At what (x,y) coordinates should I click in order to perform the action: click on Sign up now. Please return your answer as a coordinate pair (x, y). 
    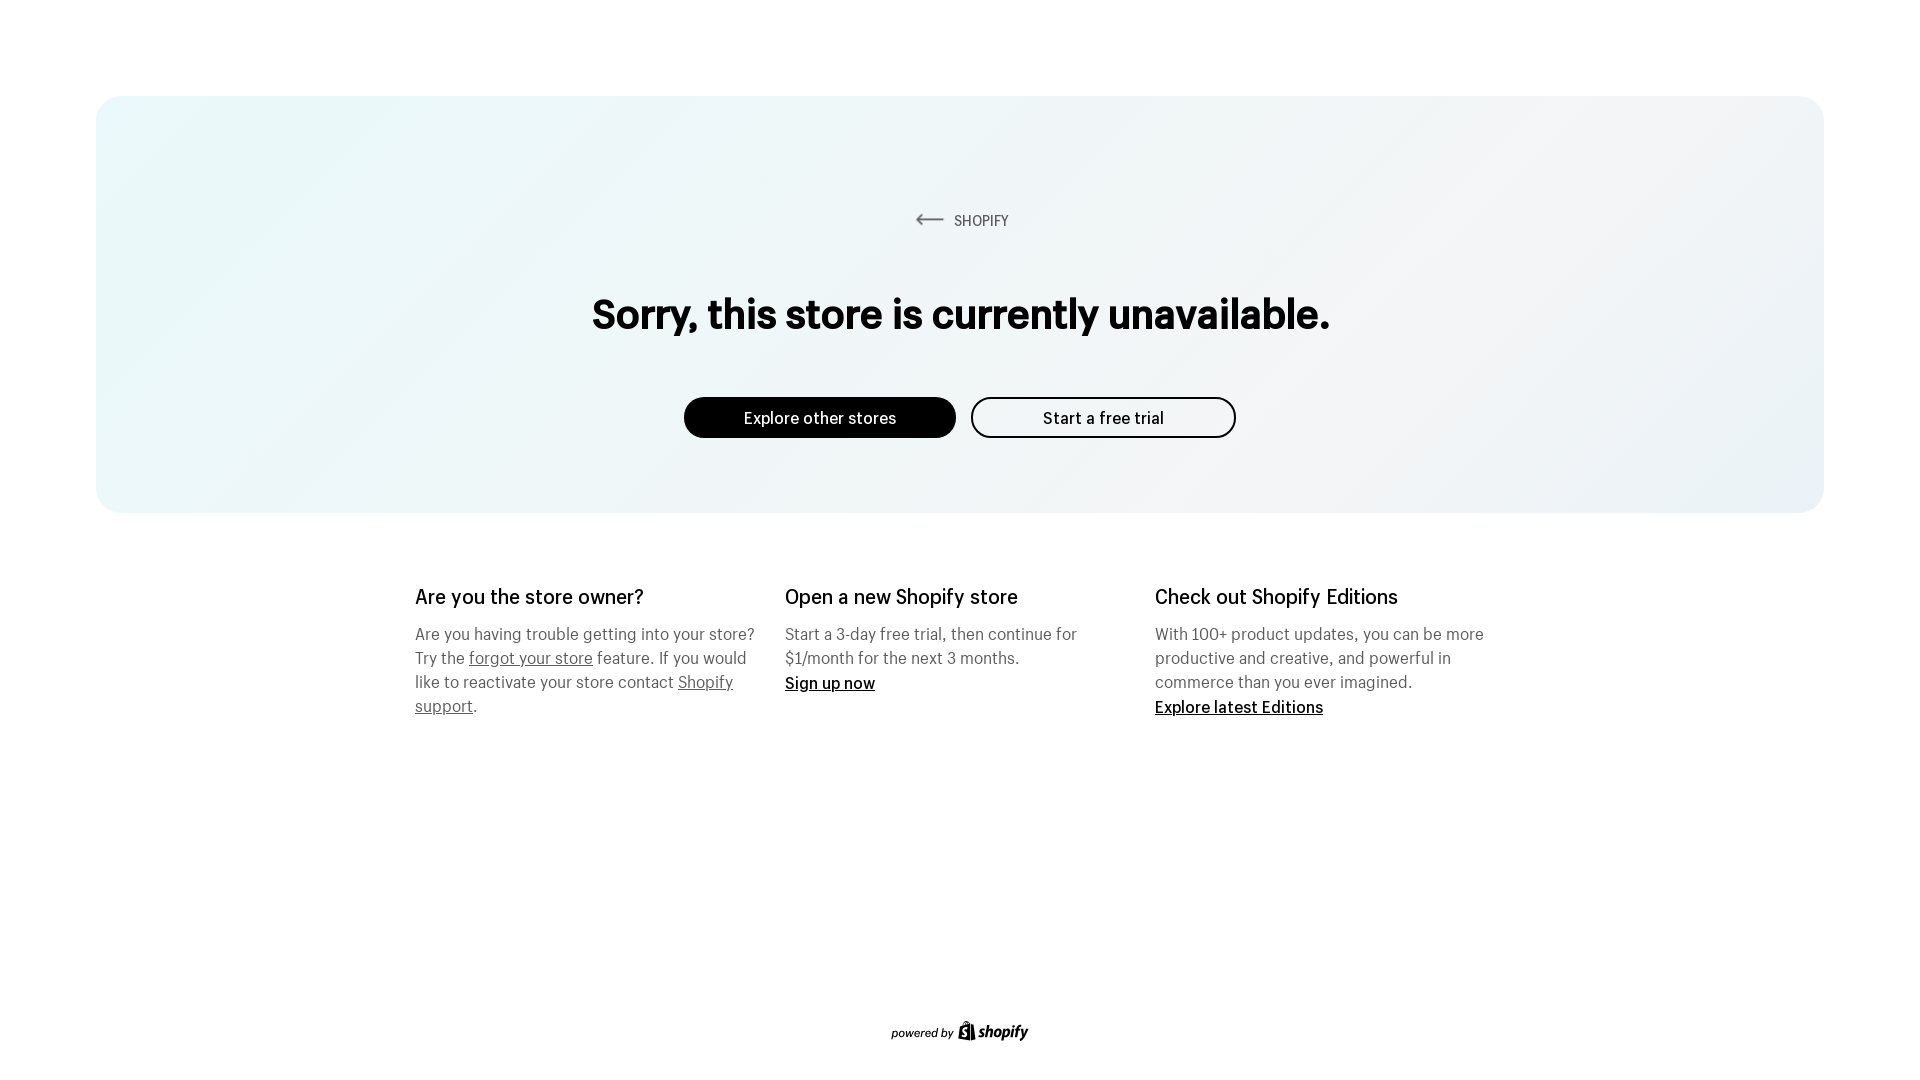
    Looking at the image, I should click on (830, 682).